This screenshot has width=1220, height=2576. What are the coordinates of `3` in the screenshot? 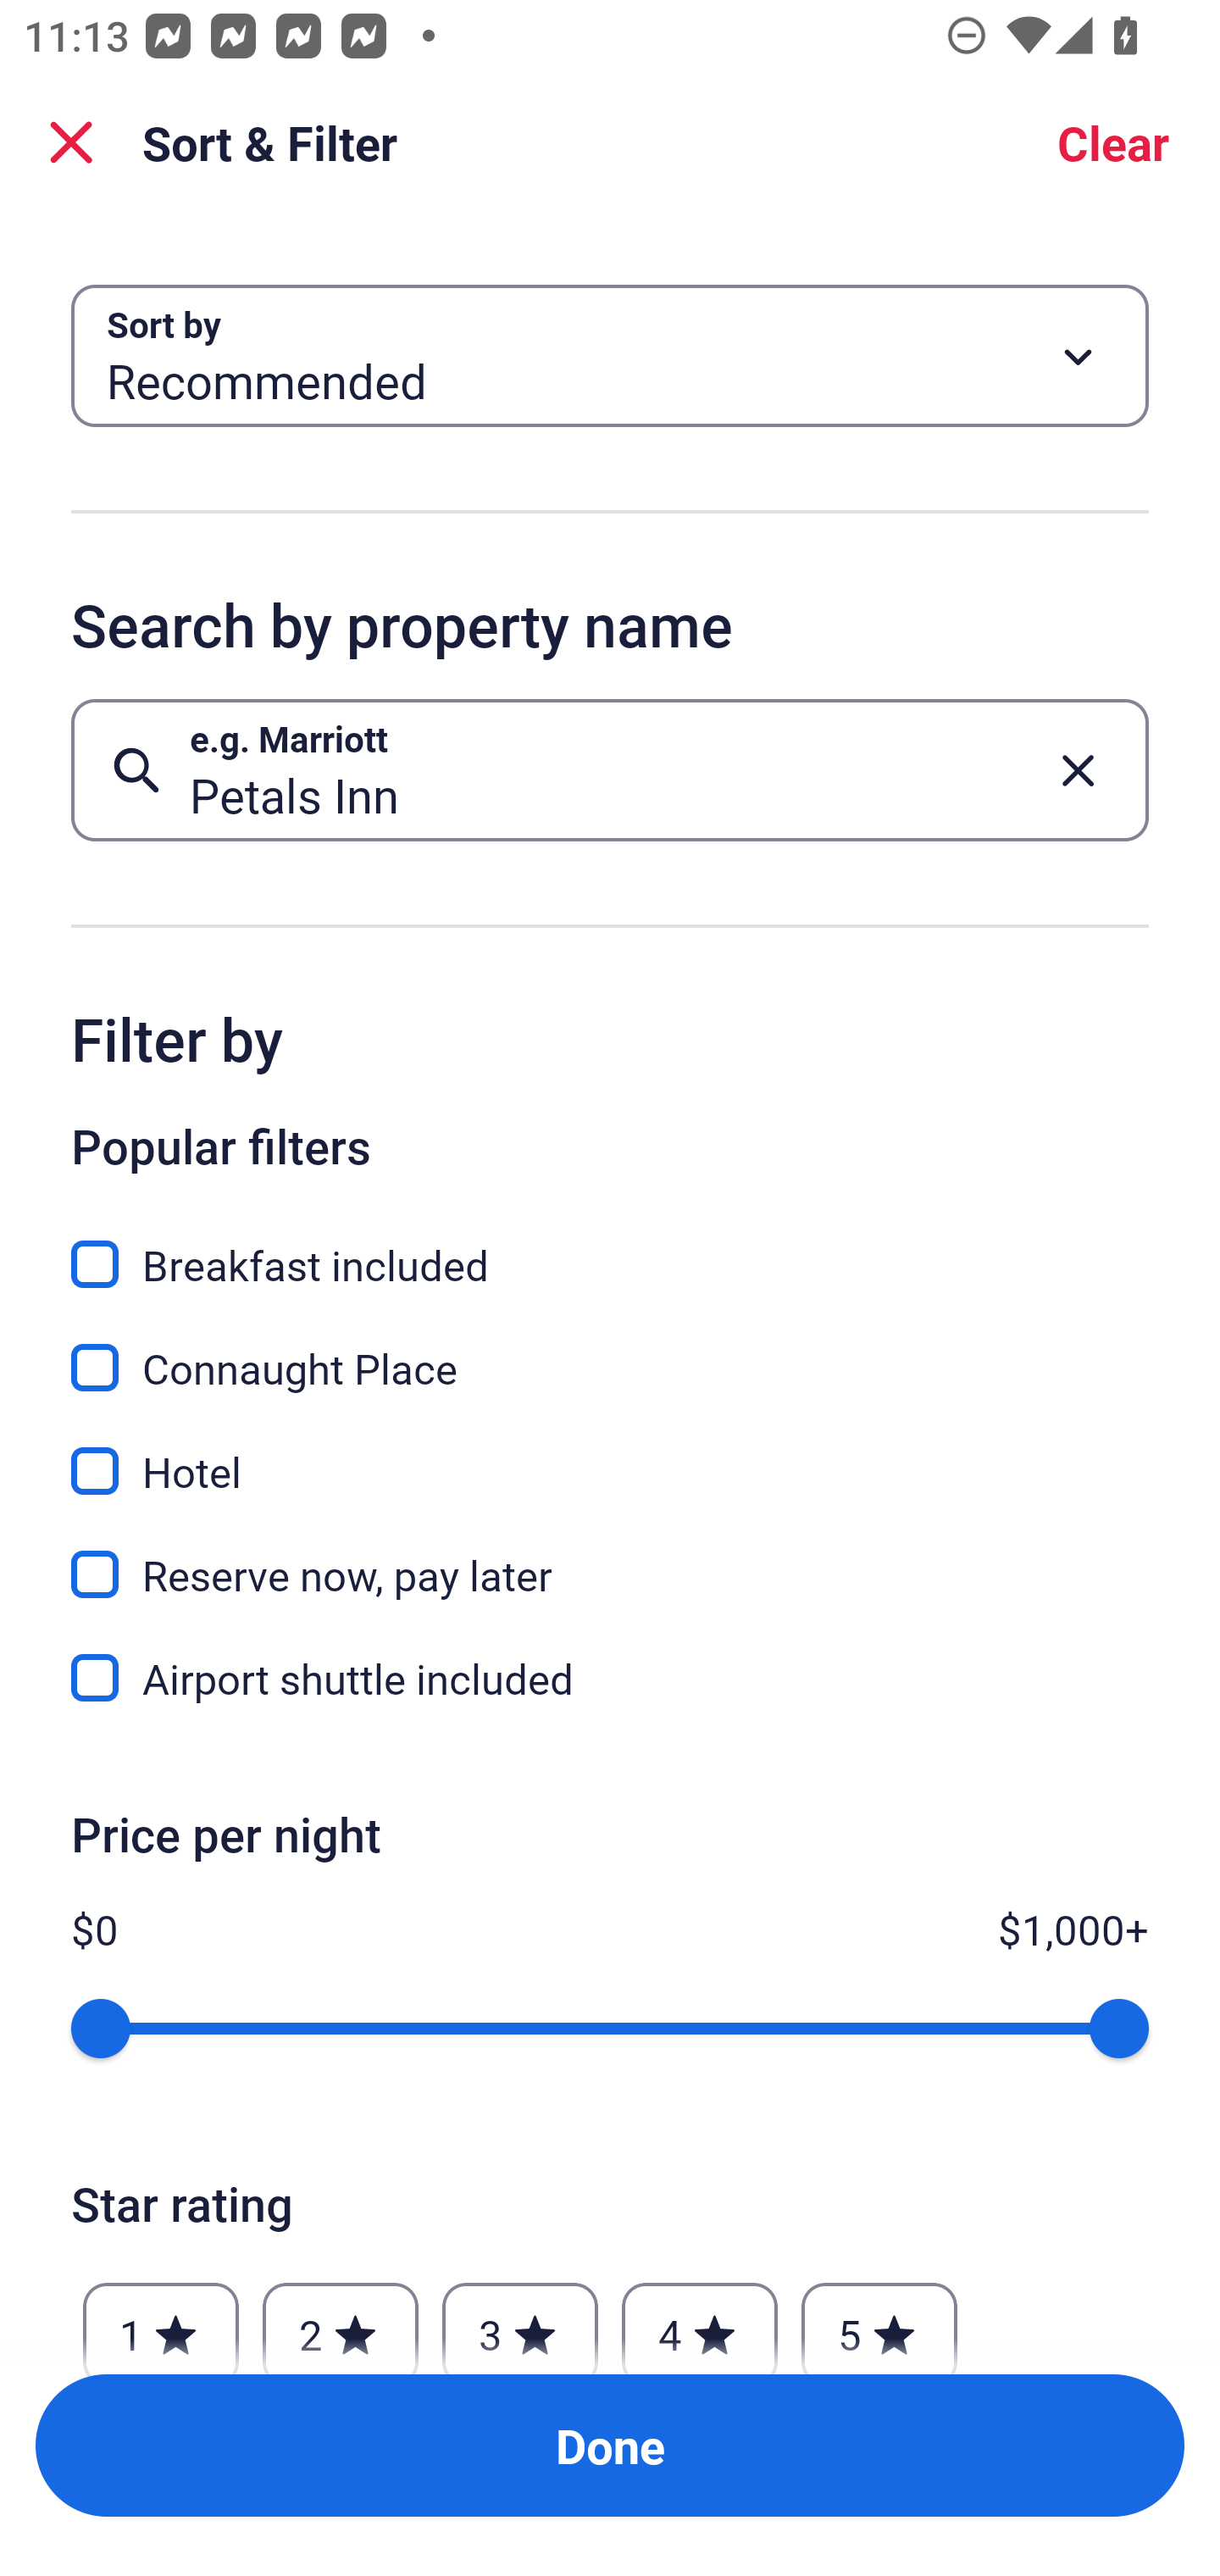 It's located at (519, 2319).